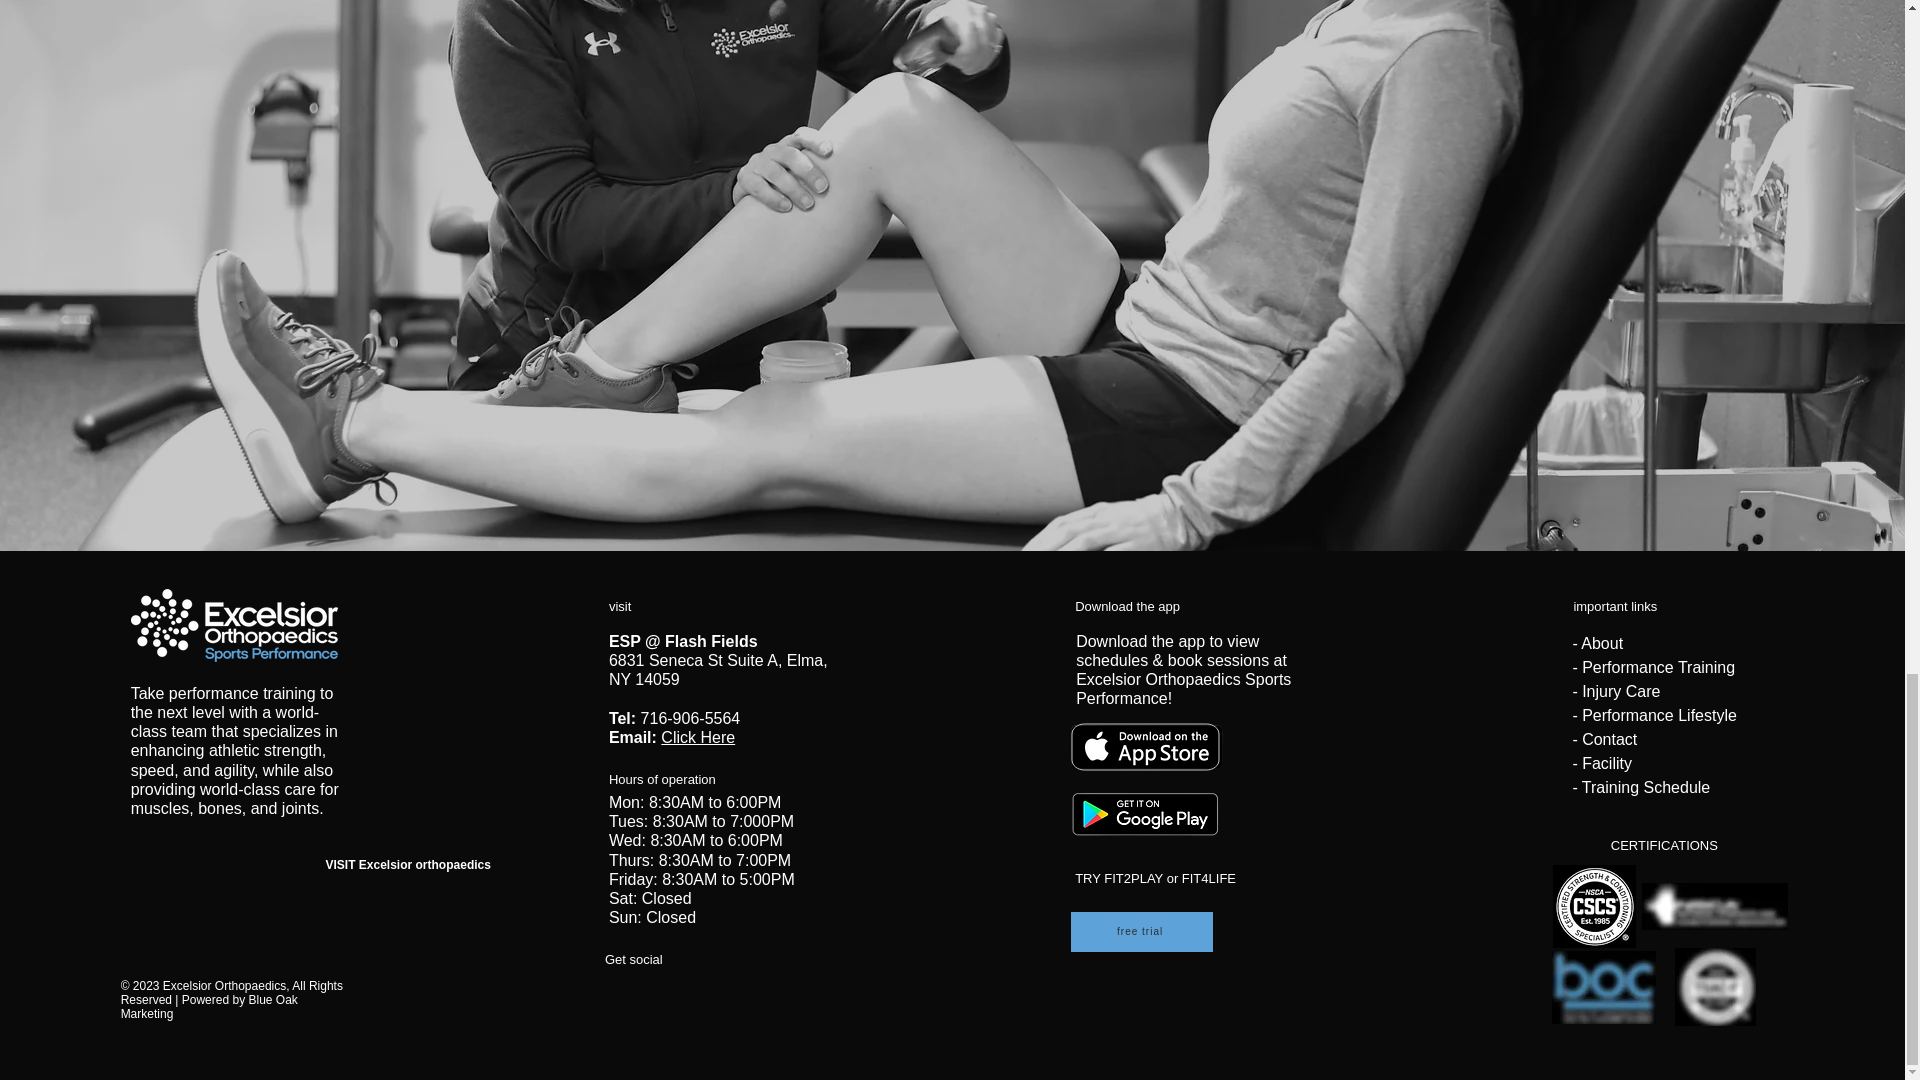 This screenshot has width=1920, height=1080. I want to click on - Performance Training, so click(1654, 667).